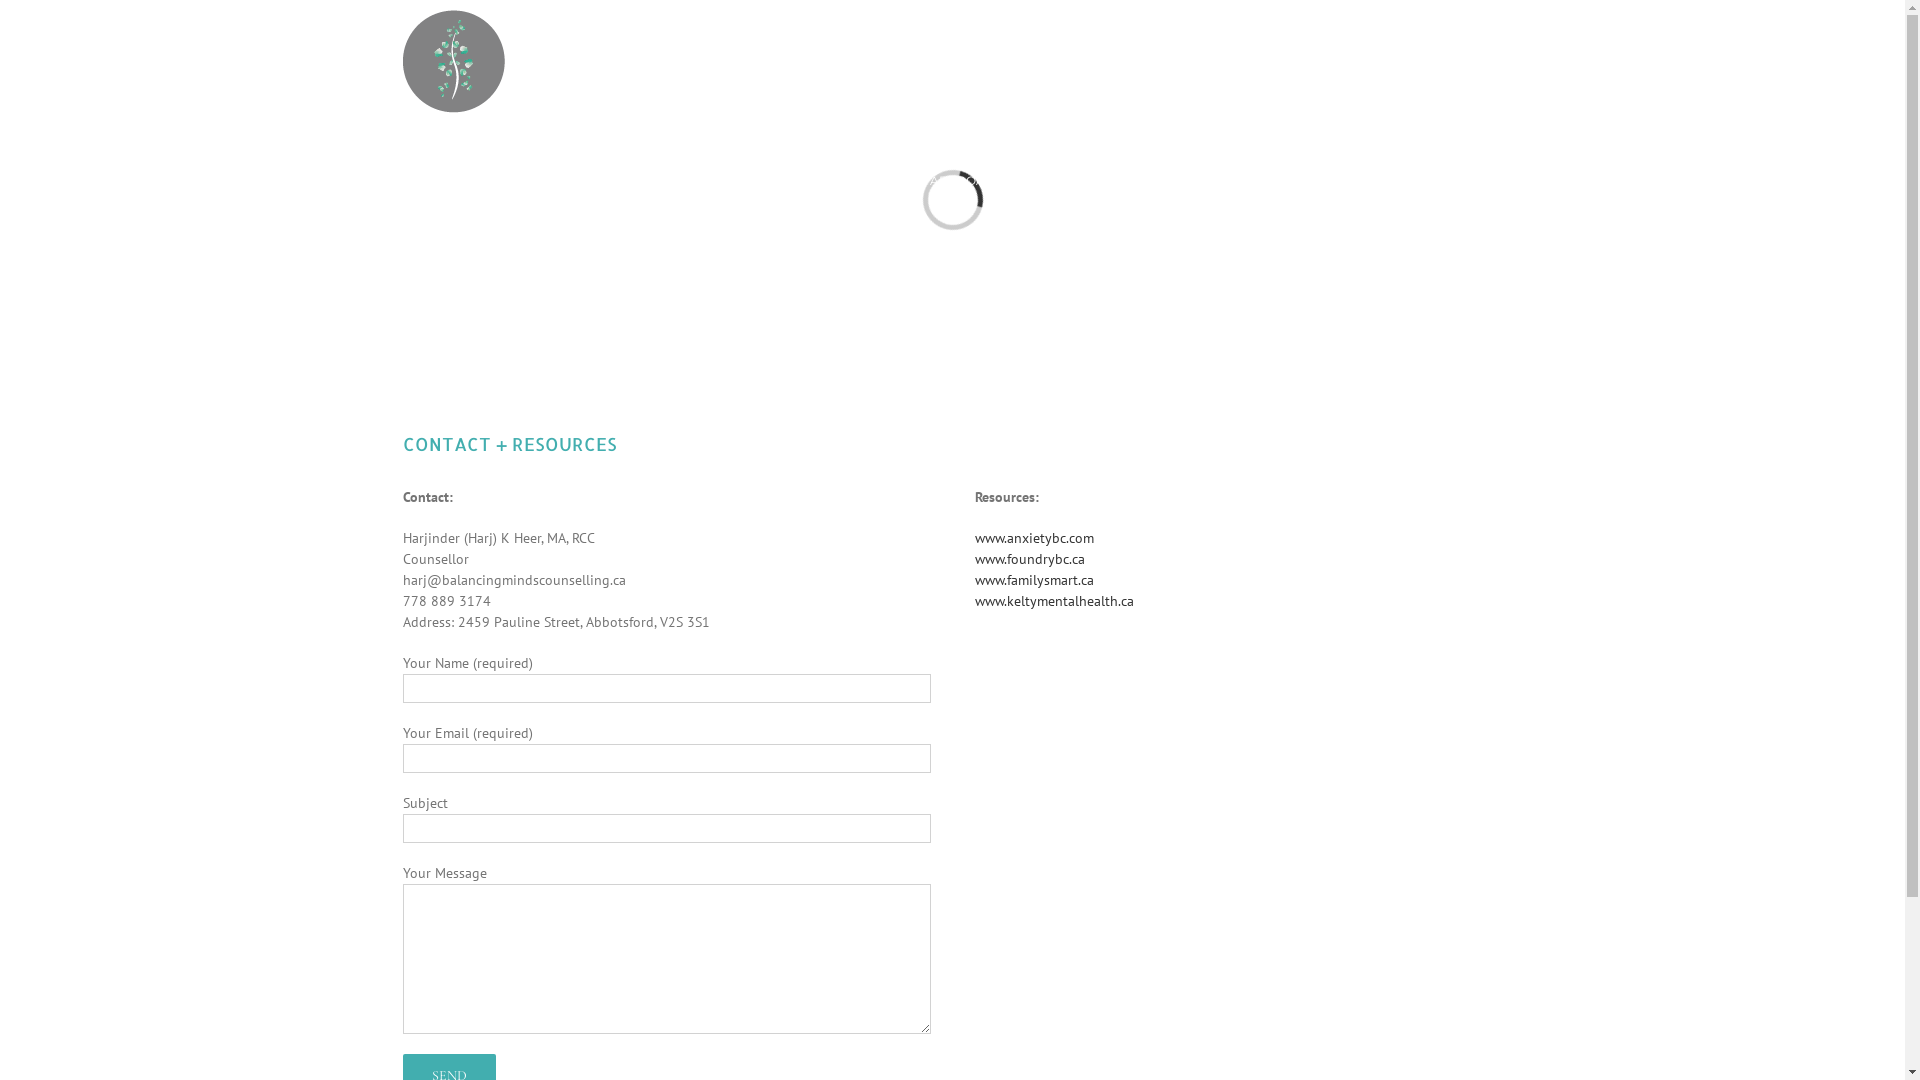 This screenshot has width=1920, height=1080. I want to click on APPROACH, so click(968, 180).